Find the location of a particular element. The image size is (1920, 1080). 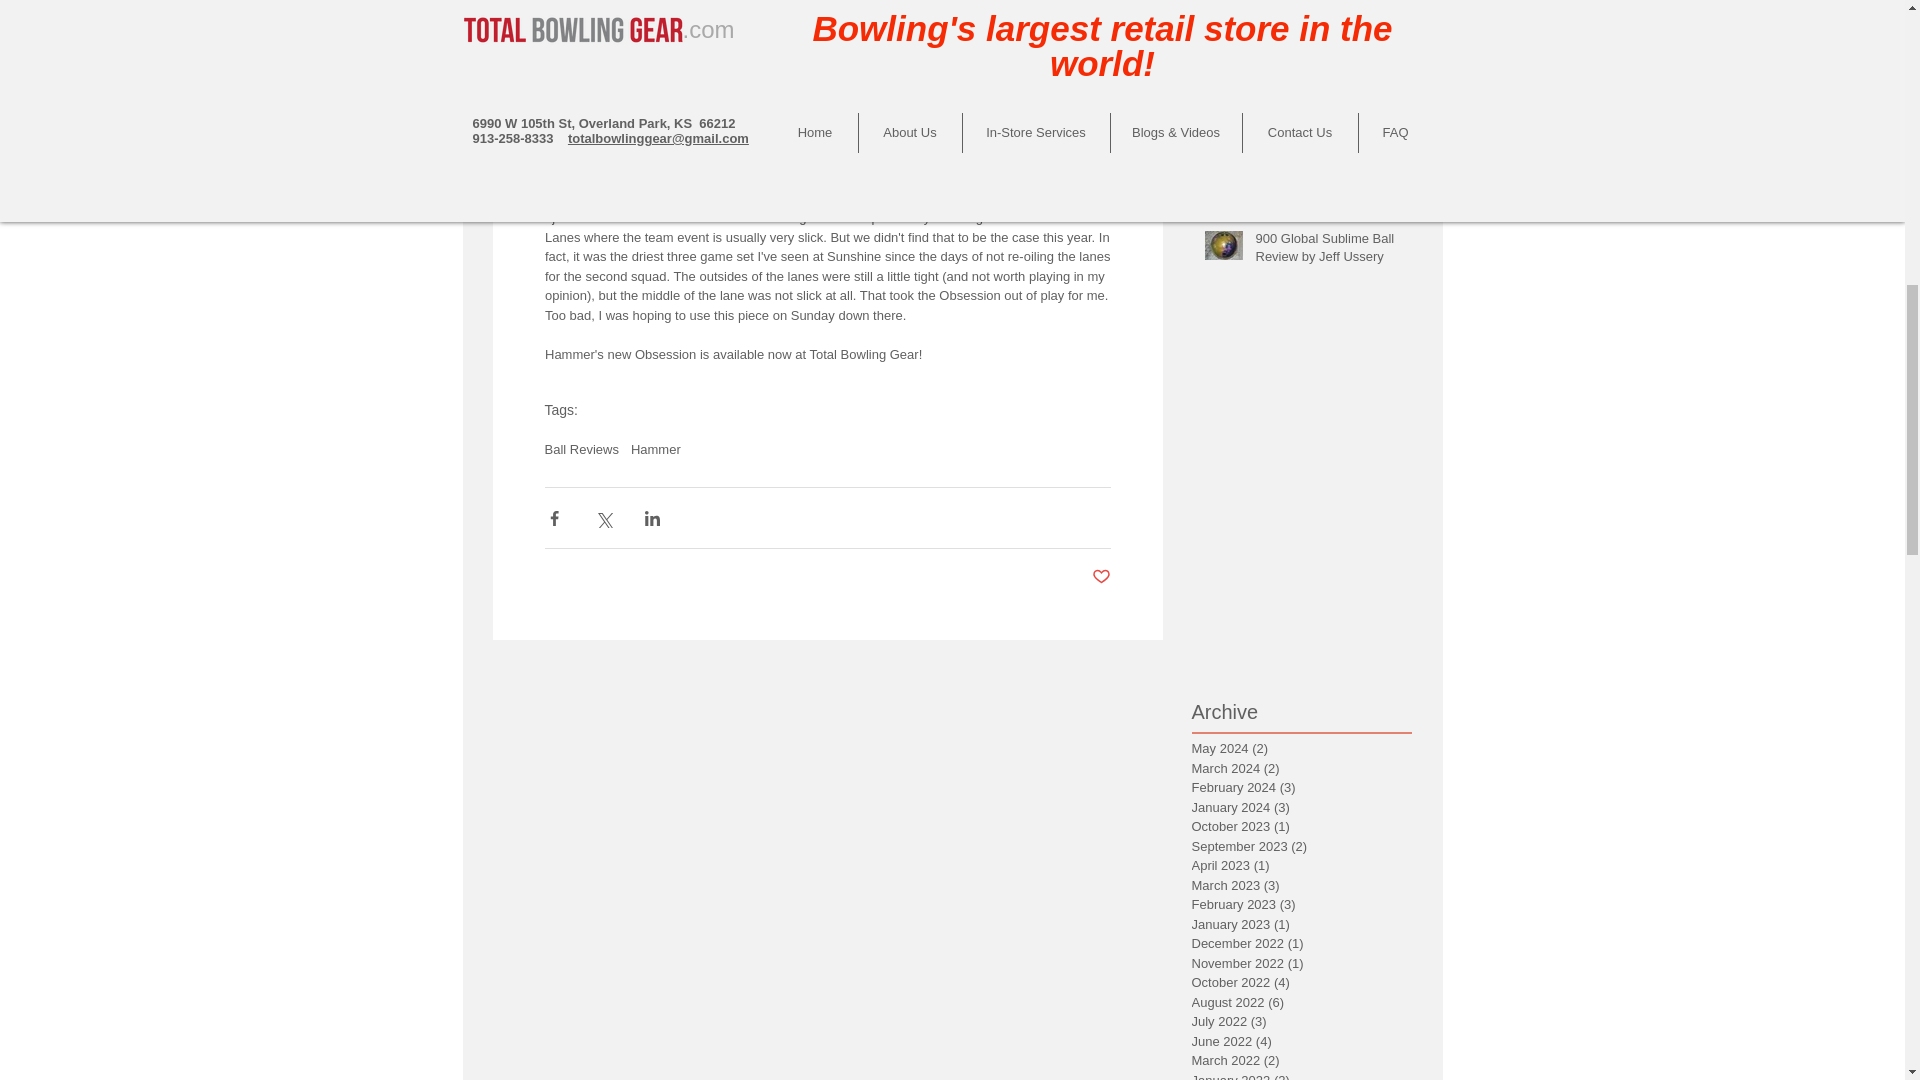

Hammer is located at coordinates (656, 448).